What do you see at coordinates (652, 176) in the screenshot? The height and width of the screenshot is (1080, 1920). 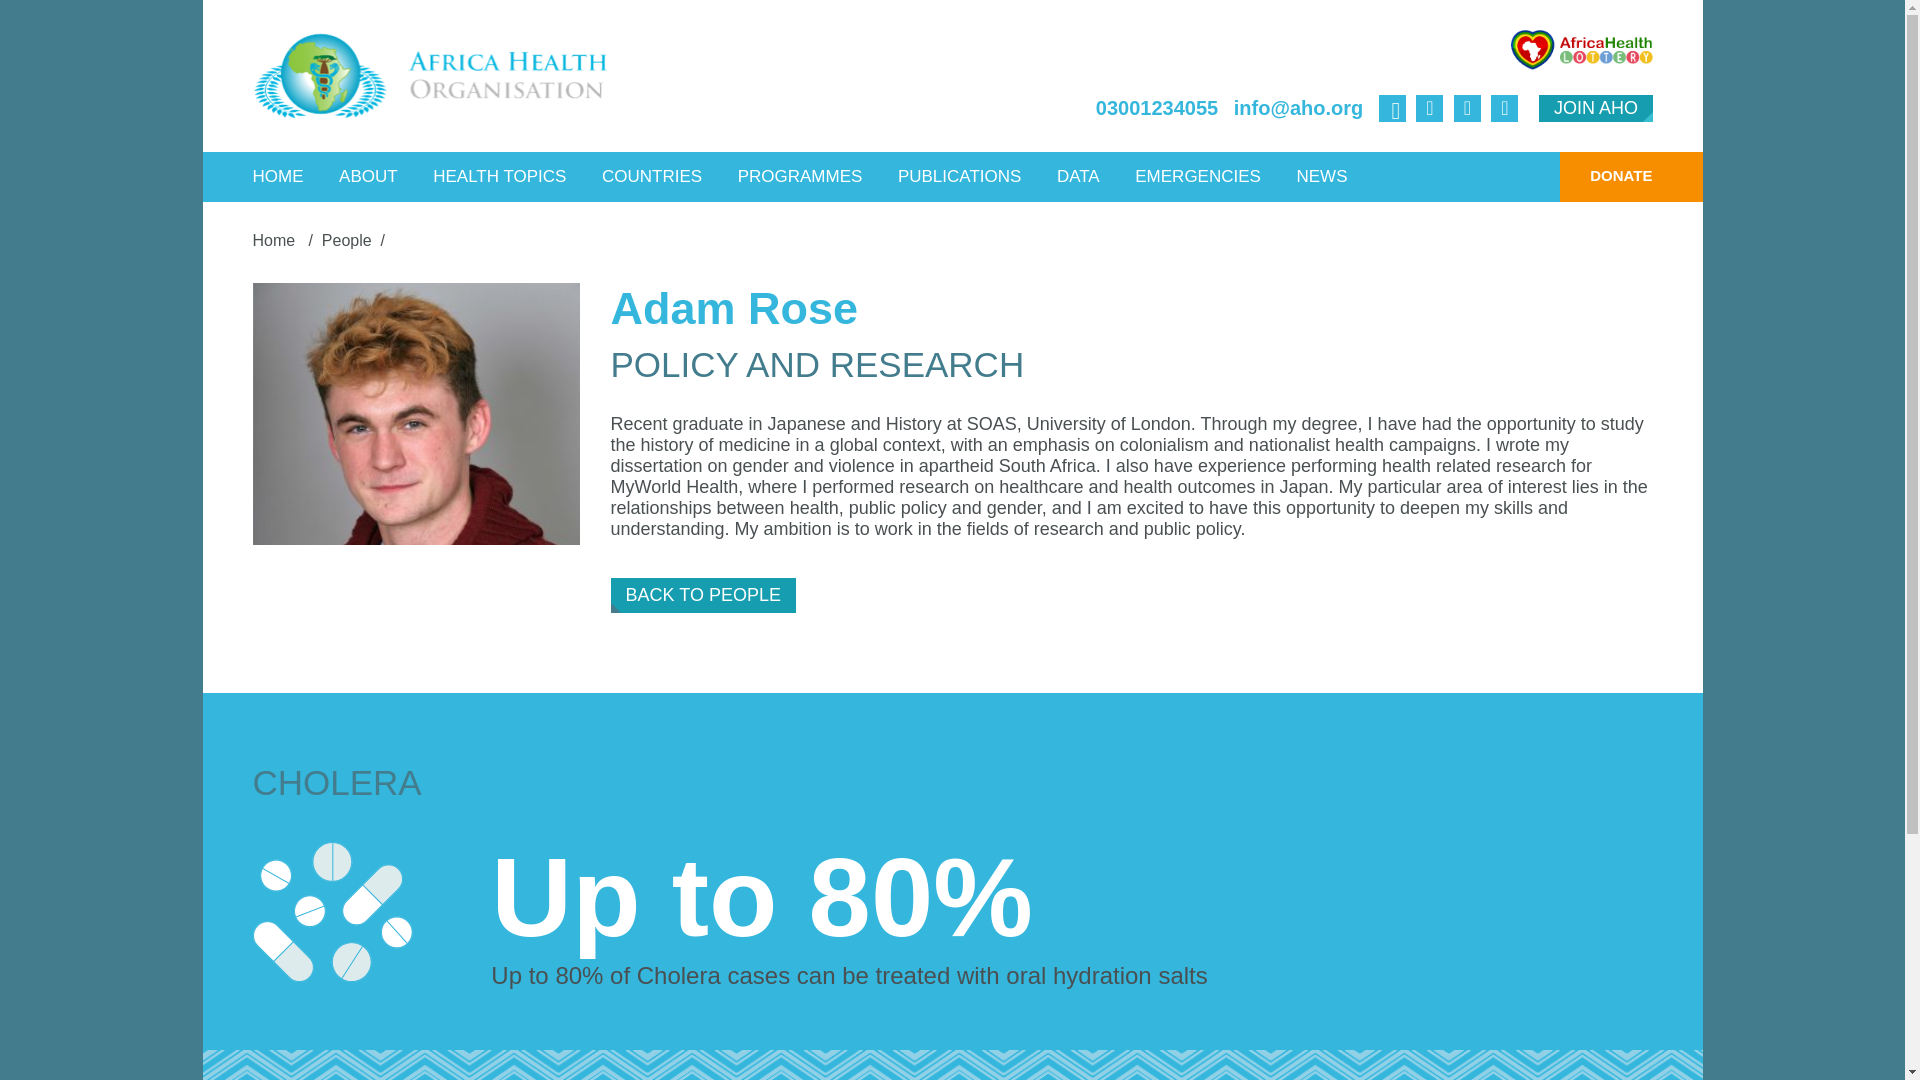 I see `COUNTRIES` at bounding box center [652, 176].